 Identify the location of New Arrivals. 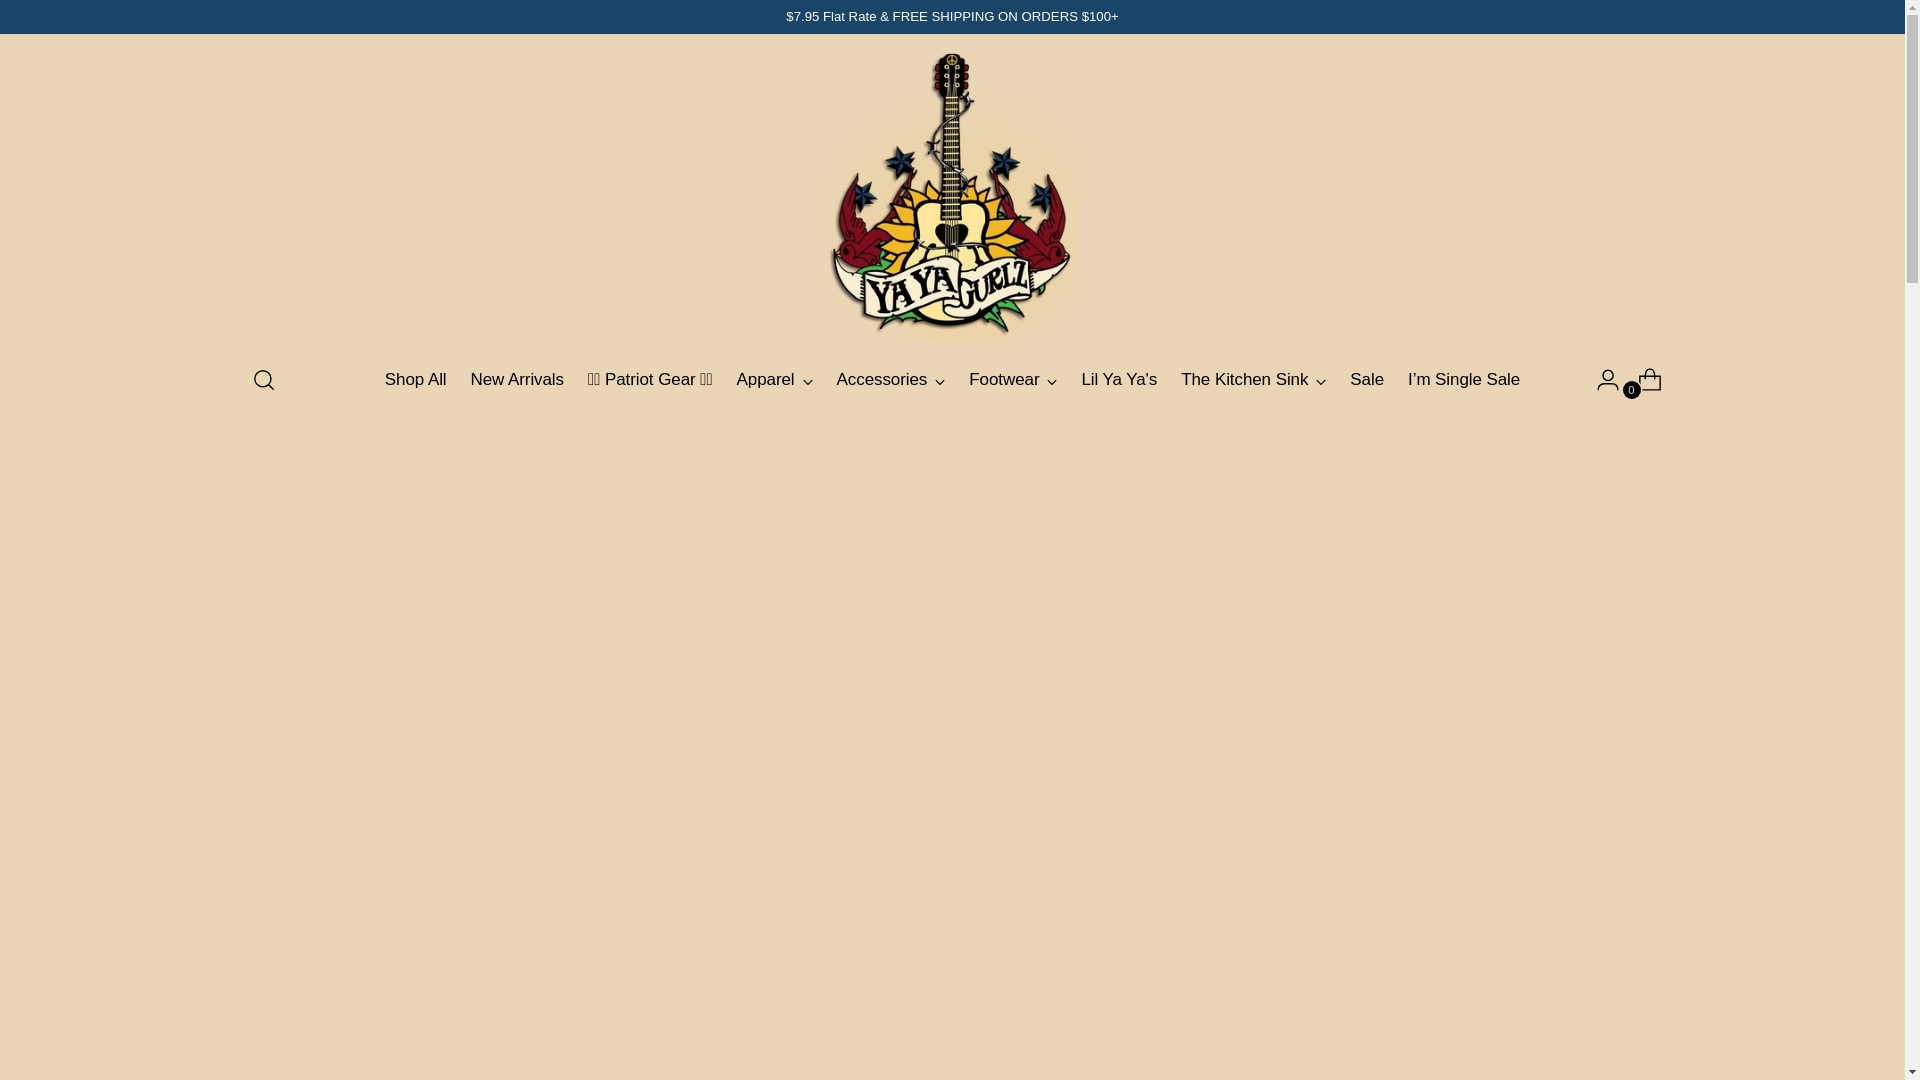
(517, 379).